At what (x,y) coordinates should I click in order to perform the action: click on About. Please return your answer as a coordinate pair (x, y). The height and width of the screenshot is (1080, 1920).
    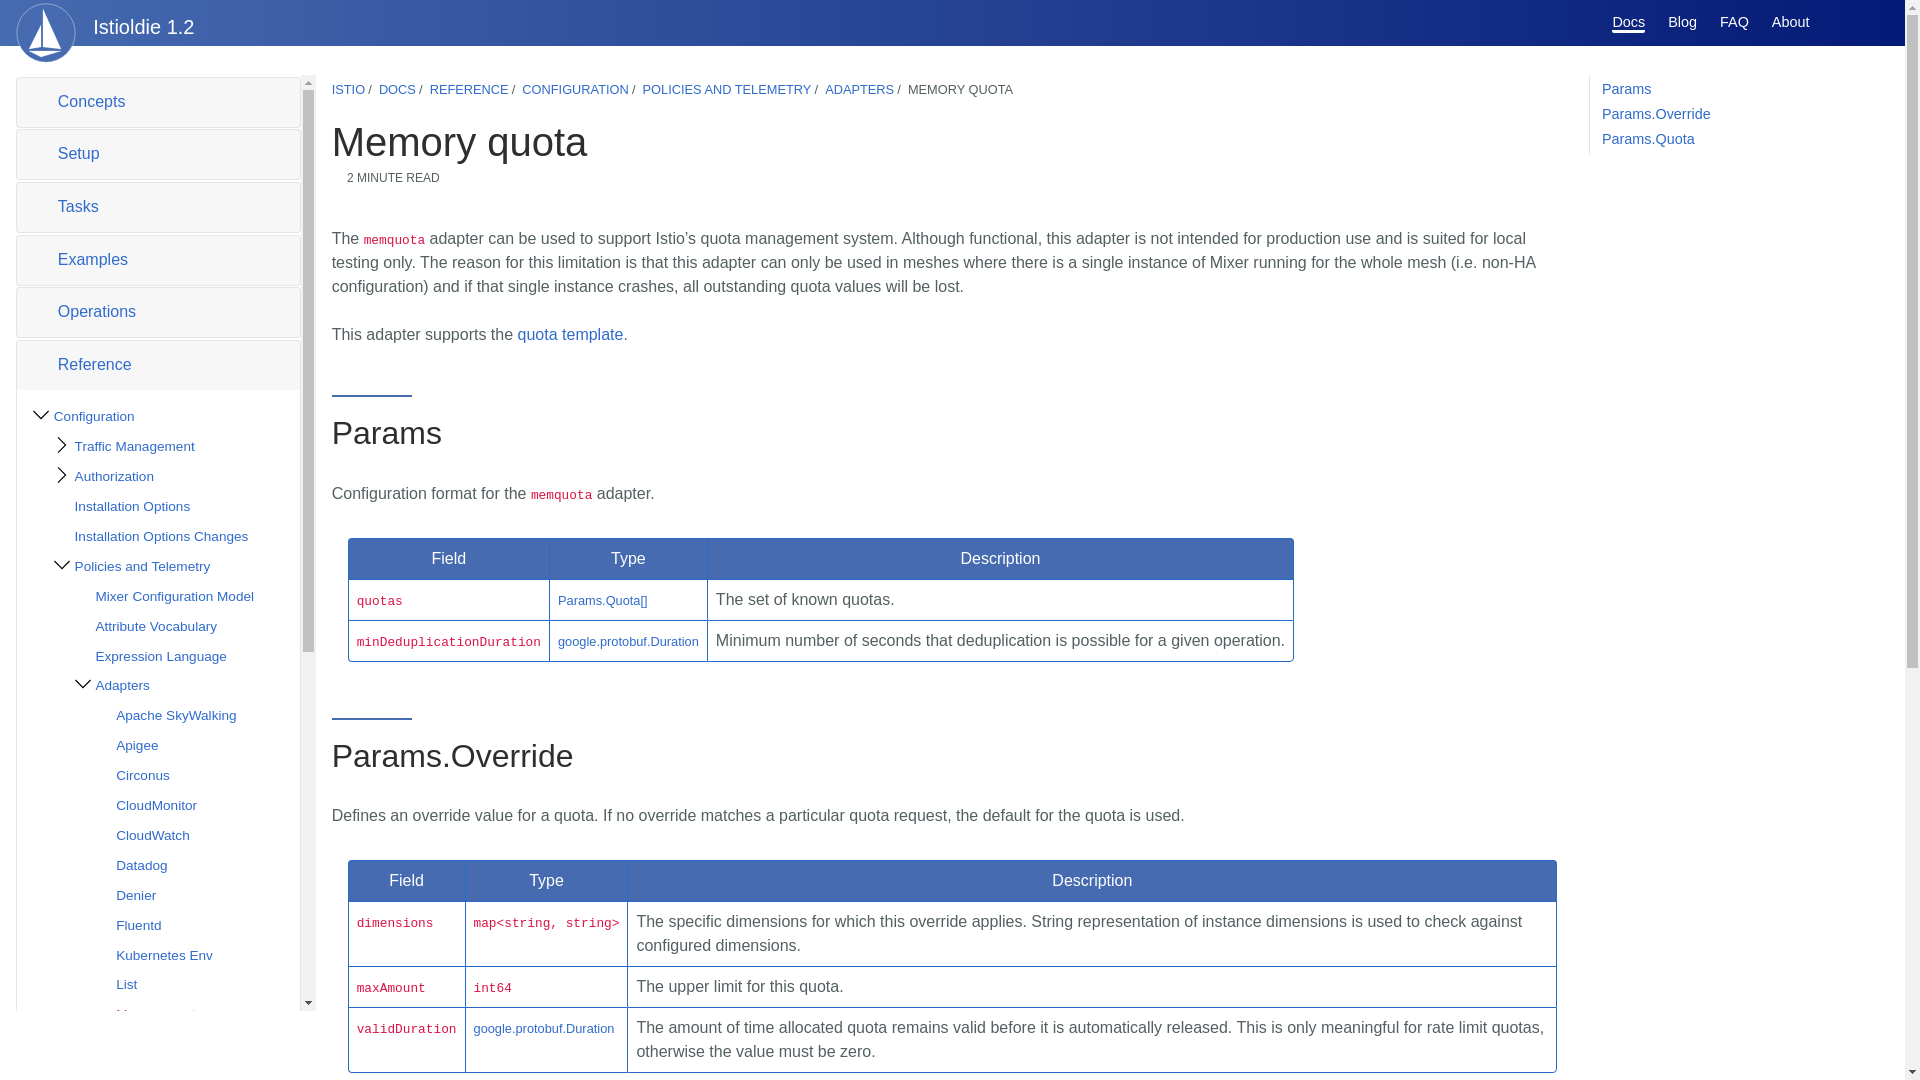
    Looking at the image, I should click on (1791, 22).